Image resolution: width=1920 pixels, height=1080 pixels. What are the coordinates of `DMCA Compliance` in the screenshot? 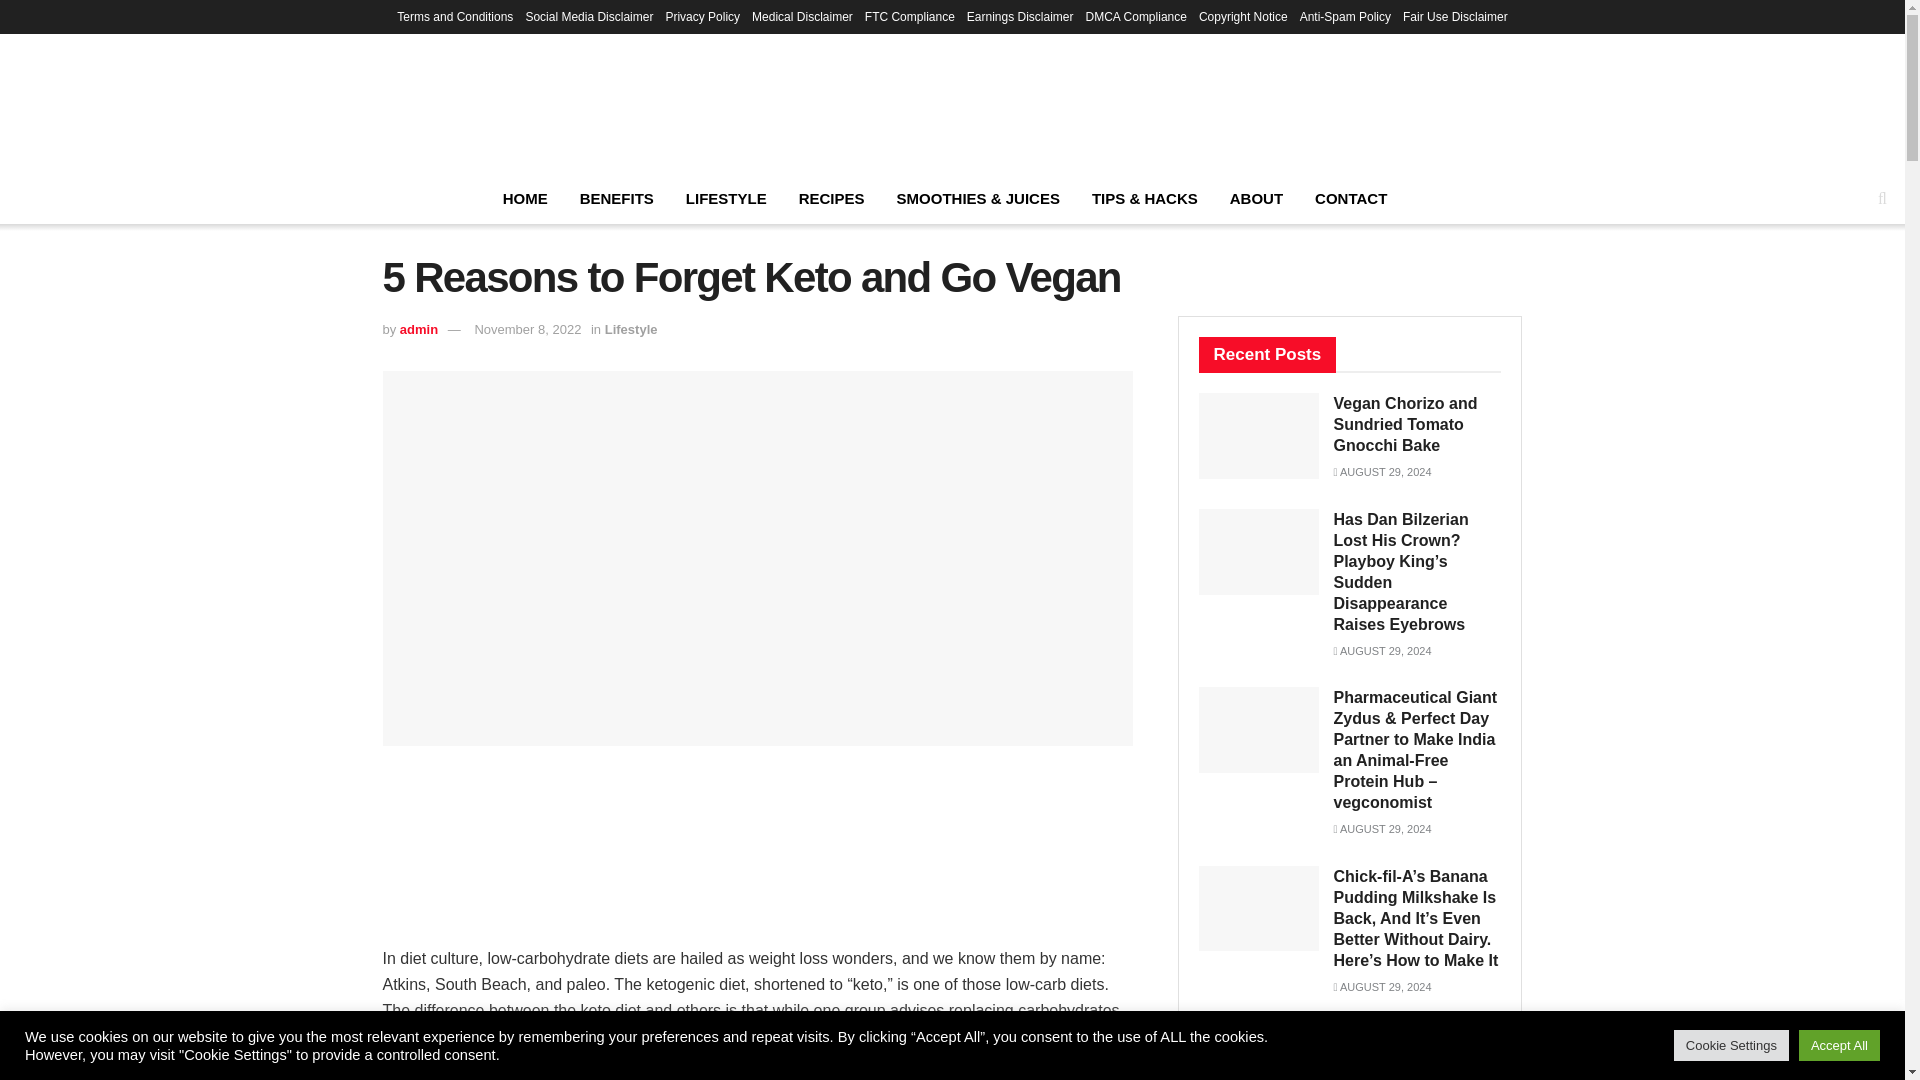 It's located at (1136, 16).